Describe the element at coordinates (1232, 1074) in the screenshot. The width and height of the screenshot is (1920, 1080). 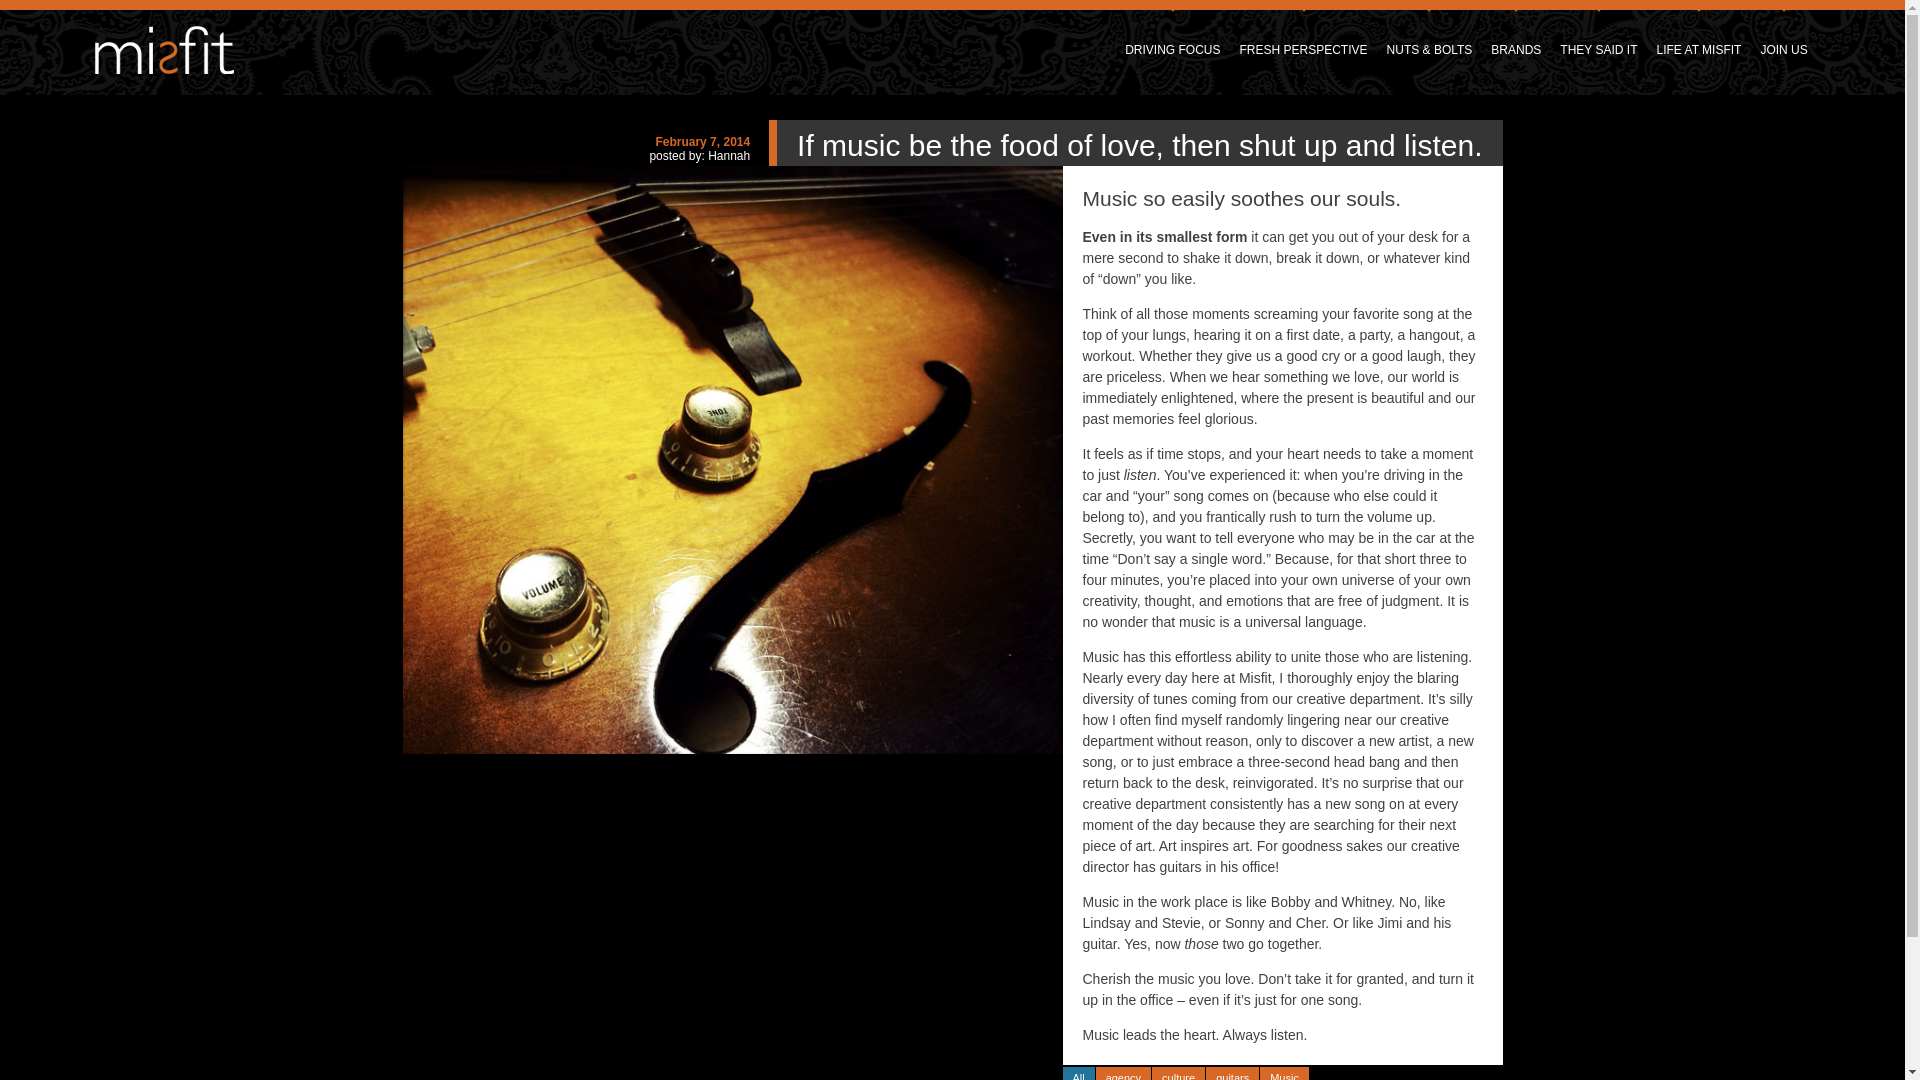
I see `guitars` at that location.